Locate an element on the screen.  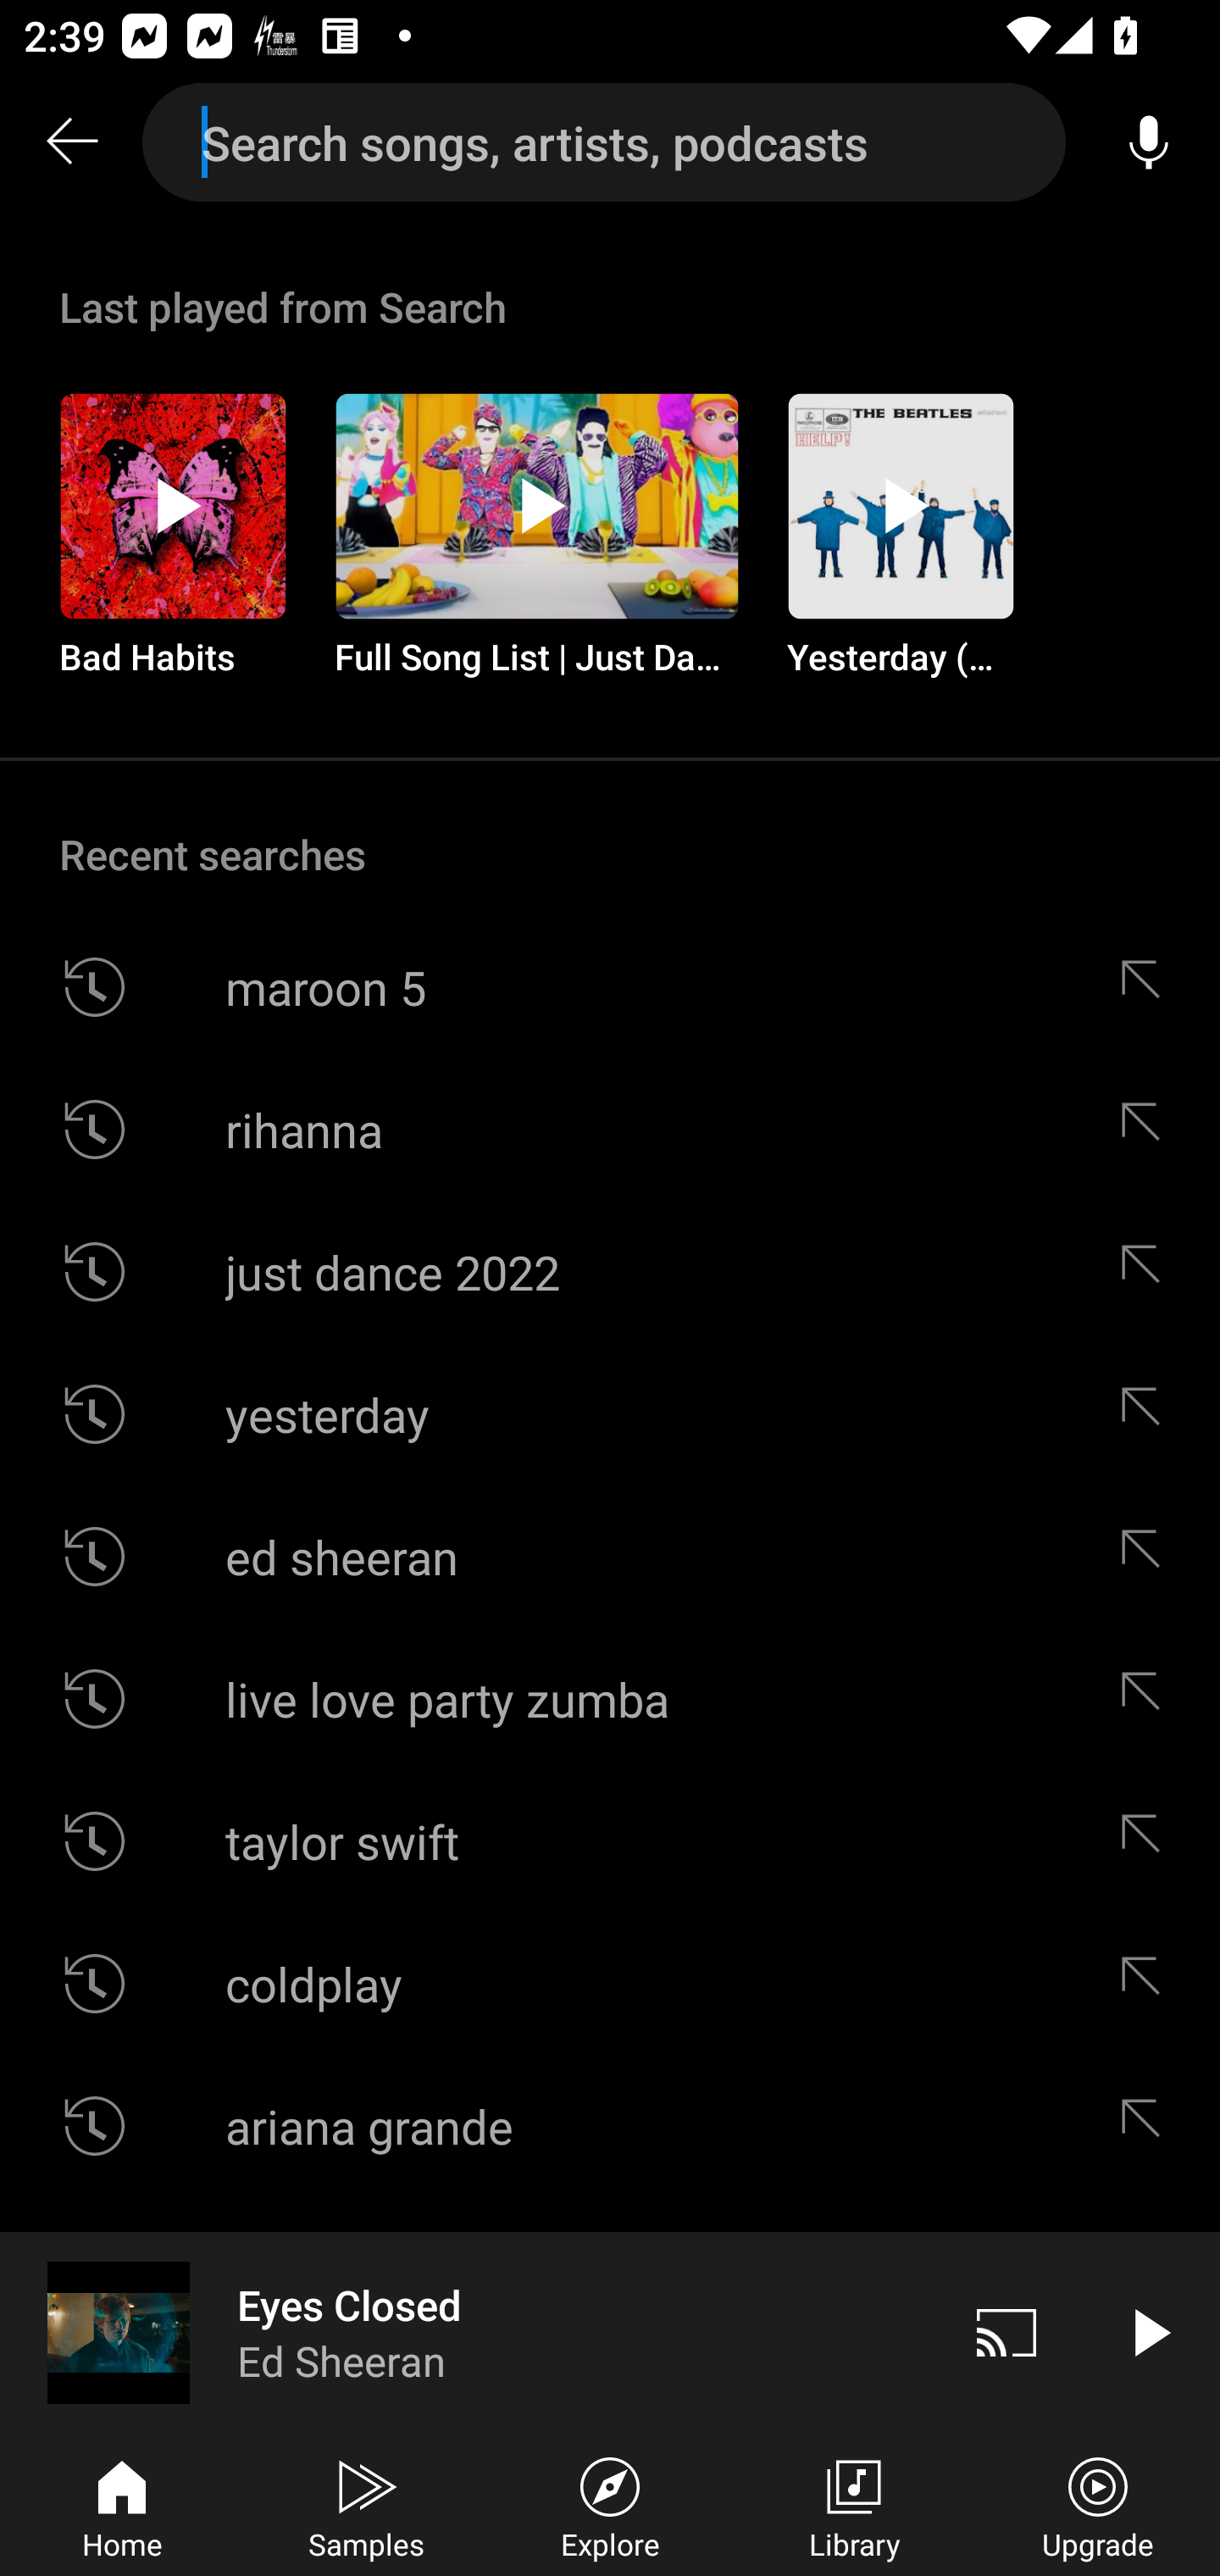
just dance 2022 Edit suggestion just dance 2022 is located at coordinates (610, 1271).